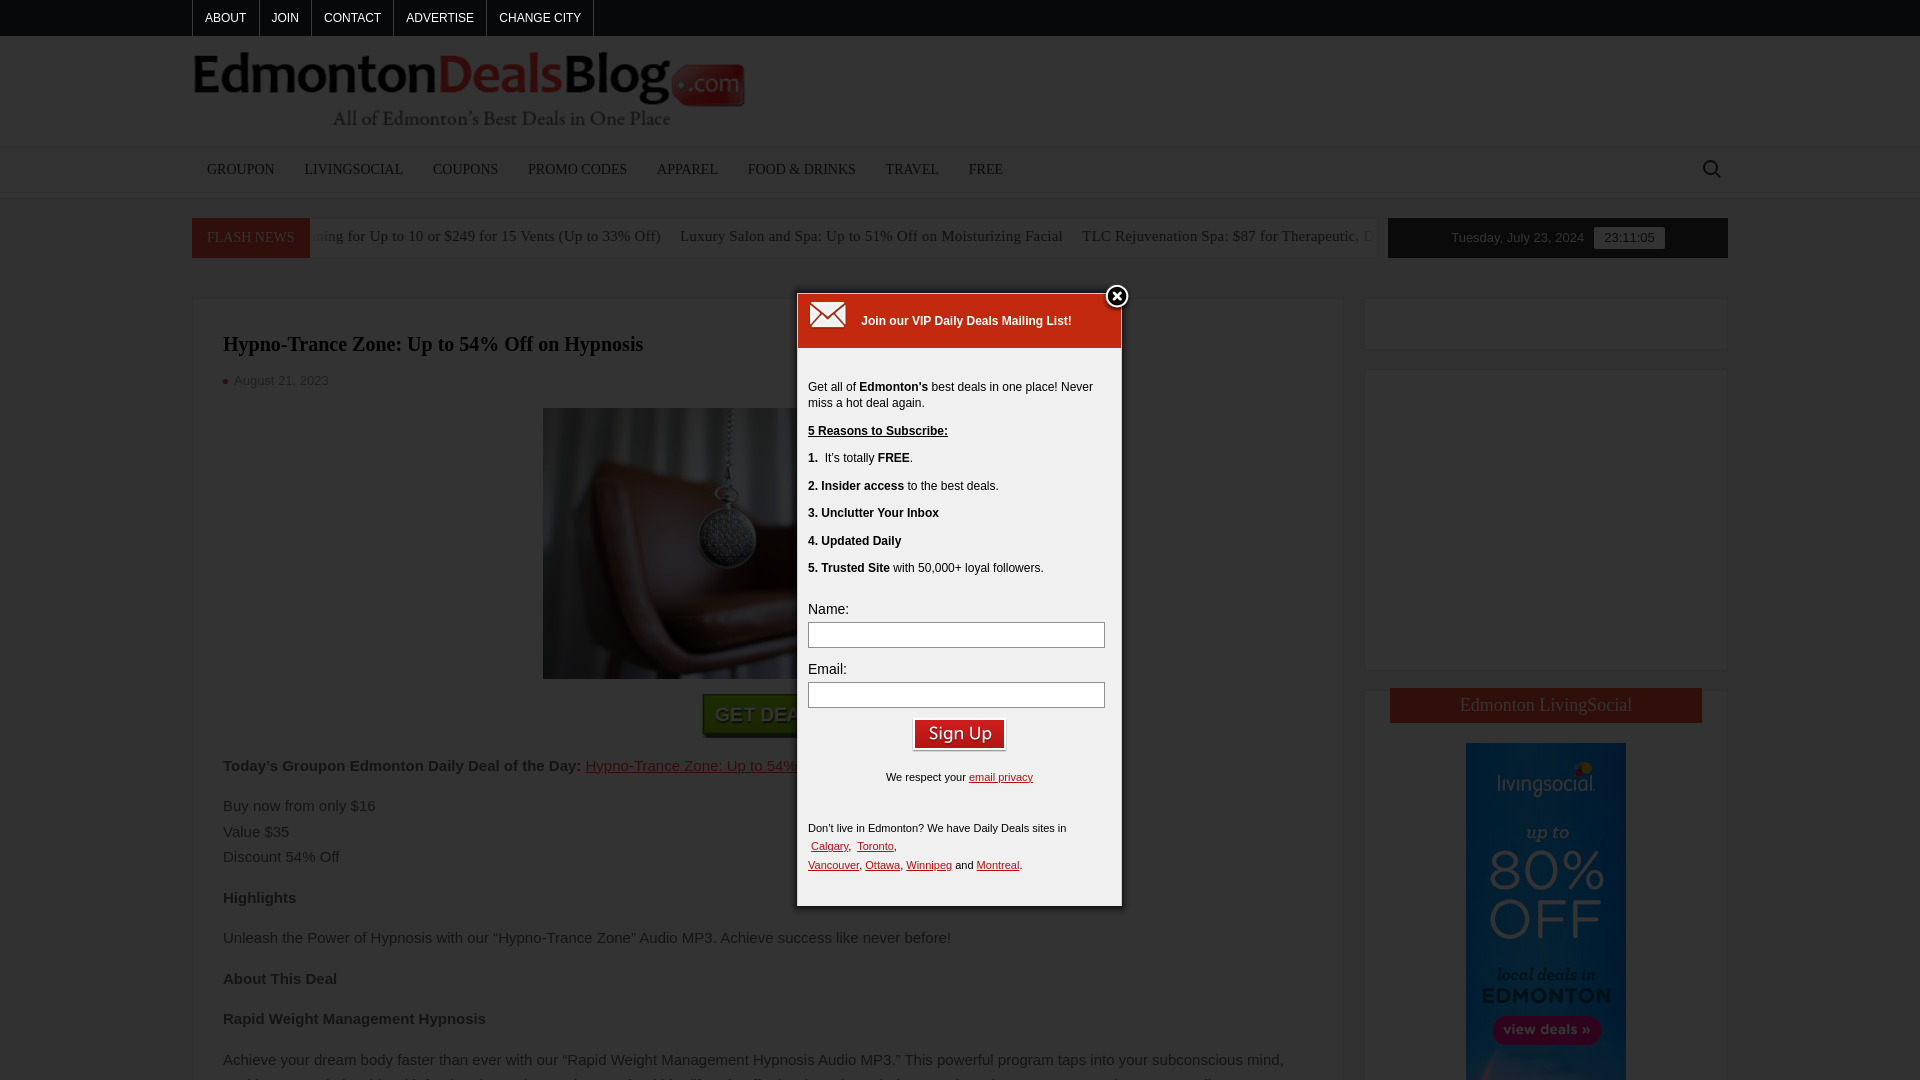 This screenshot has height=1080, width=1920. Describe the element at coordinates (225, 18) in the screenshot. I see `ABOUT` at that location.